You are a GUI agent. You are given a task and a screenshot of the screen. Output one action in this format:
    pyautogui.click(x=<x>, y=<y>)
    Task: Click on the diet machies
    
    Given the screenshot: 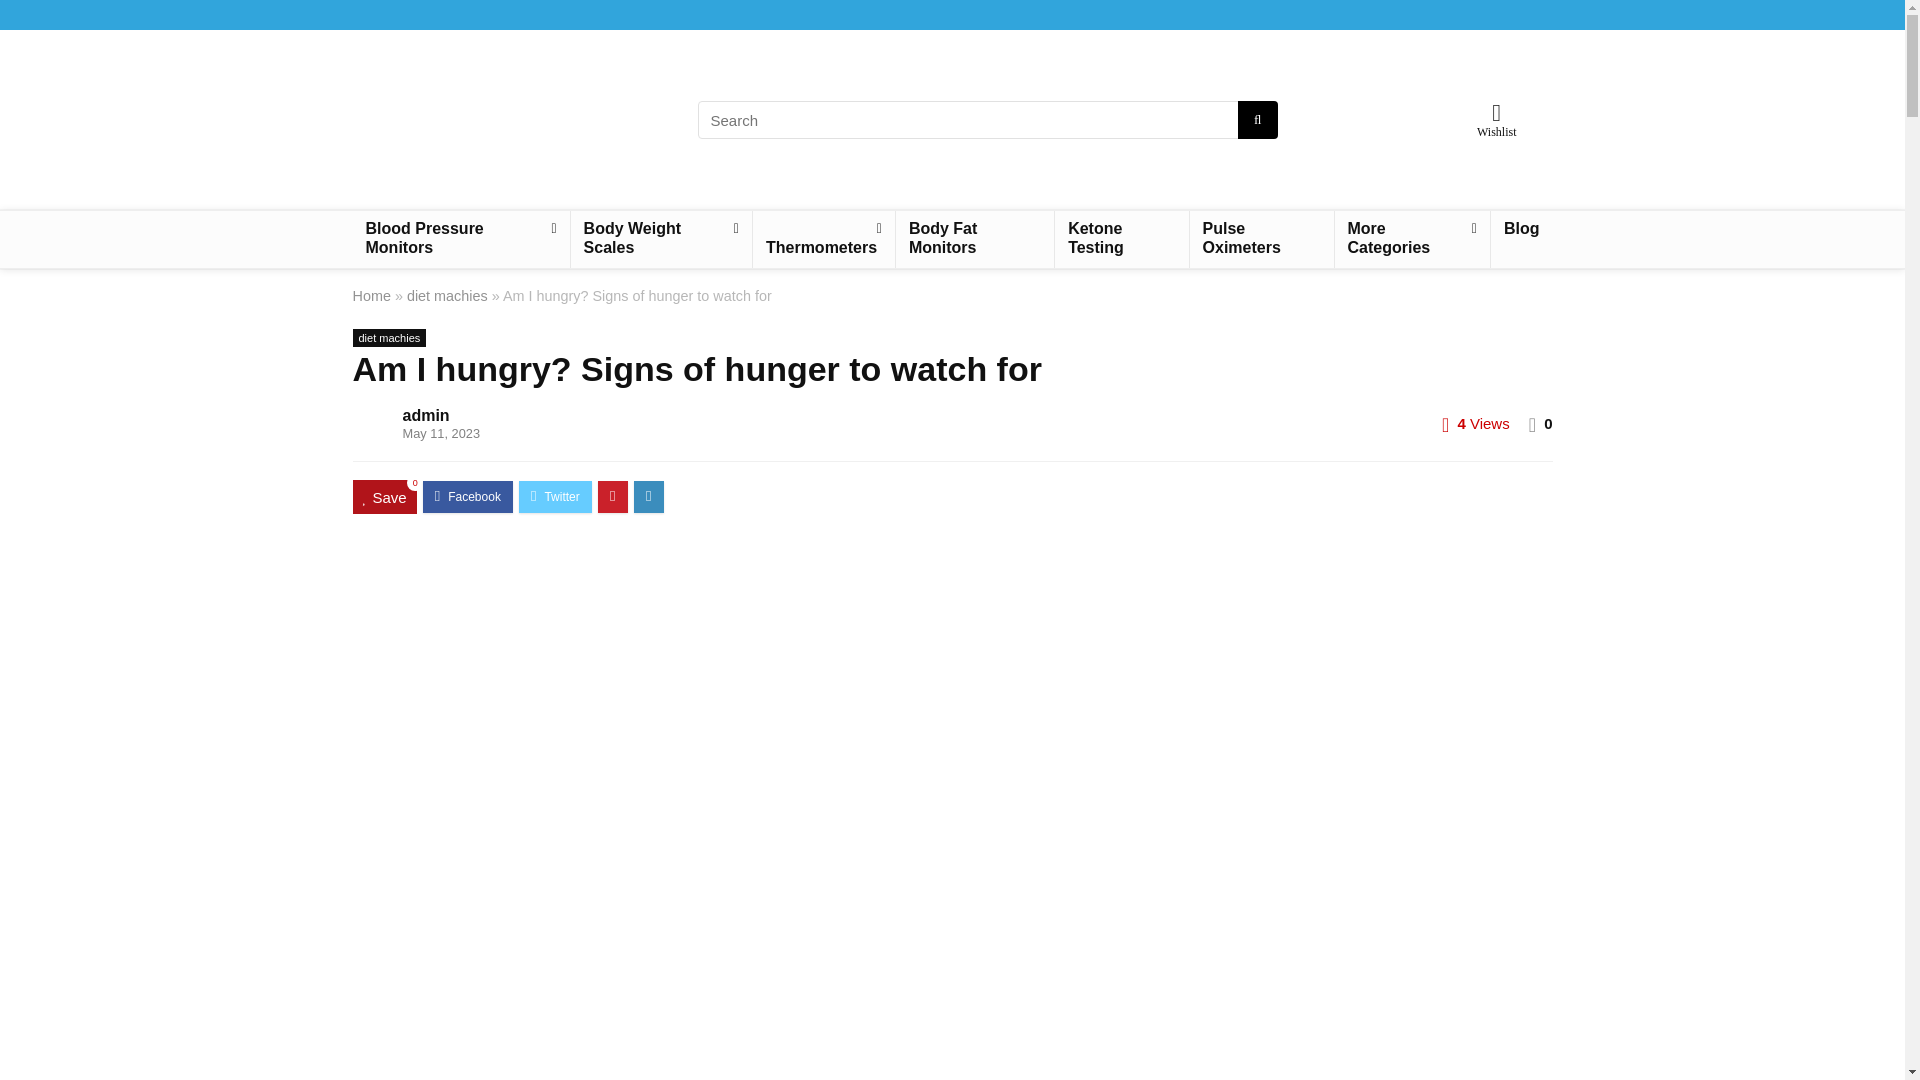 What is the action you would take?
    pyautogui.click(x=388, y=338)
    